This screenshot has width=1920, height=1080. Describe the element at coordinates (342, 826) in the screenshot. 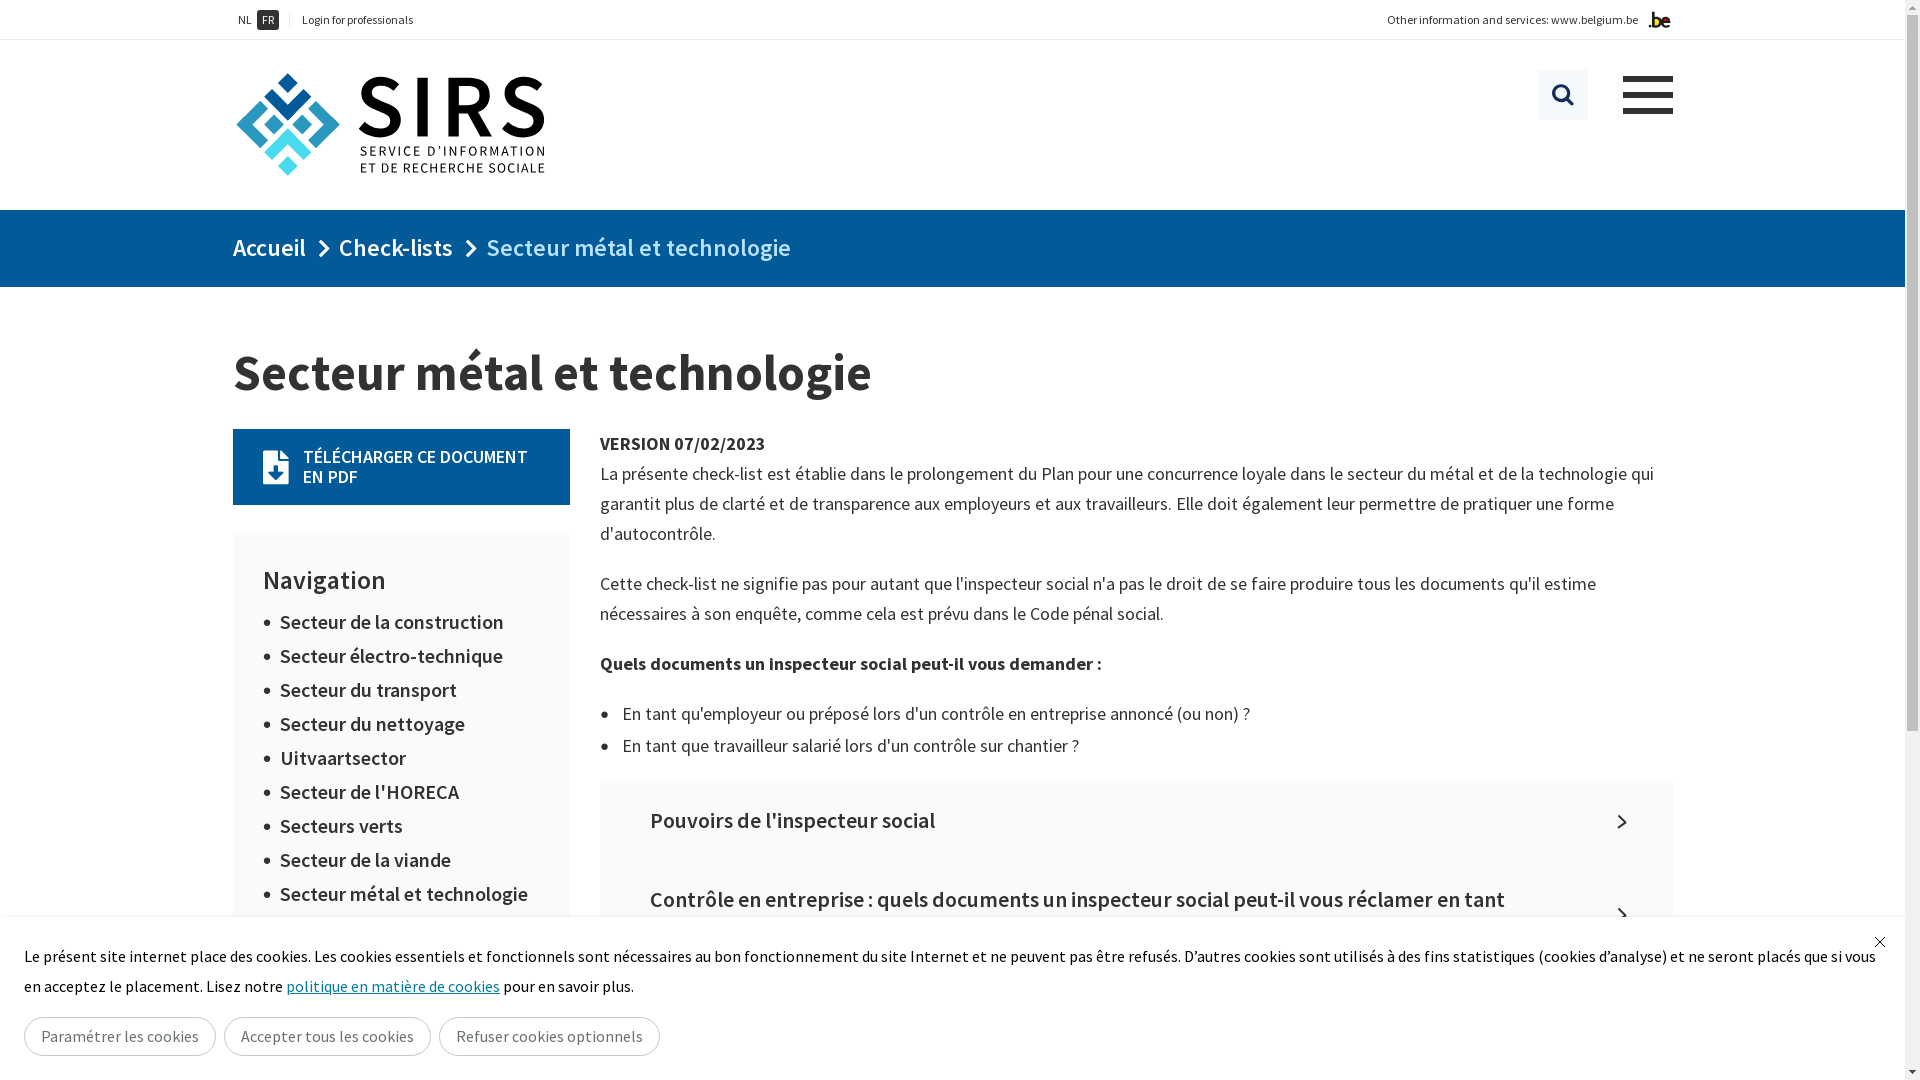

I see `Secteurs verts` at that location.